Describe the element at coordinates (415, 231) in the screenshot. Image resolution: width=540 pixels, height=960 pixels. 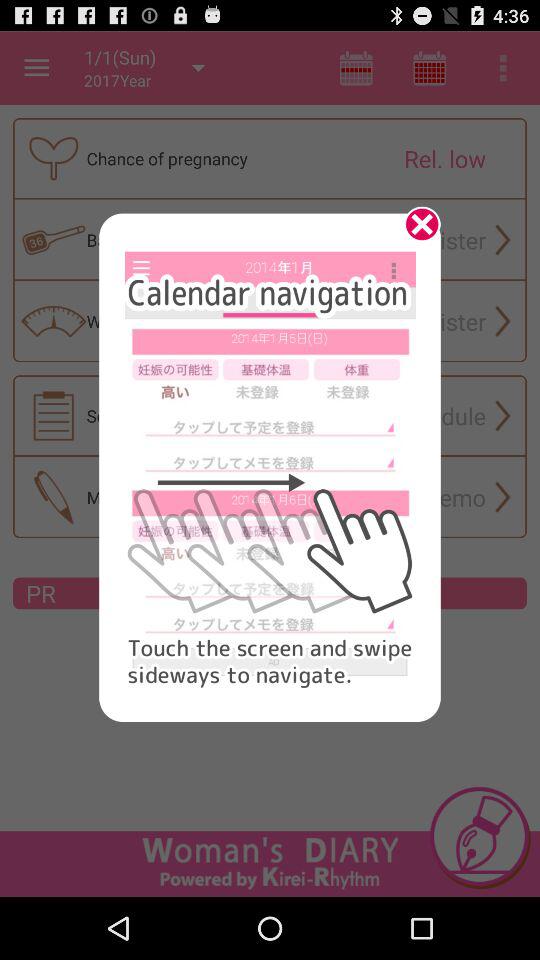
I see `click the x mark to close` at that location.